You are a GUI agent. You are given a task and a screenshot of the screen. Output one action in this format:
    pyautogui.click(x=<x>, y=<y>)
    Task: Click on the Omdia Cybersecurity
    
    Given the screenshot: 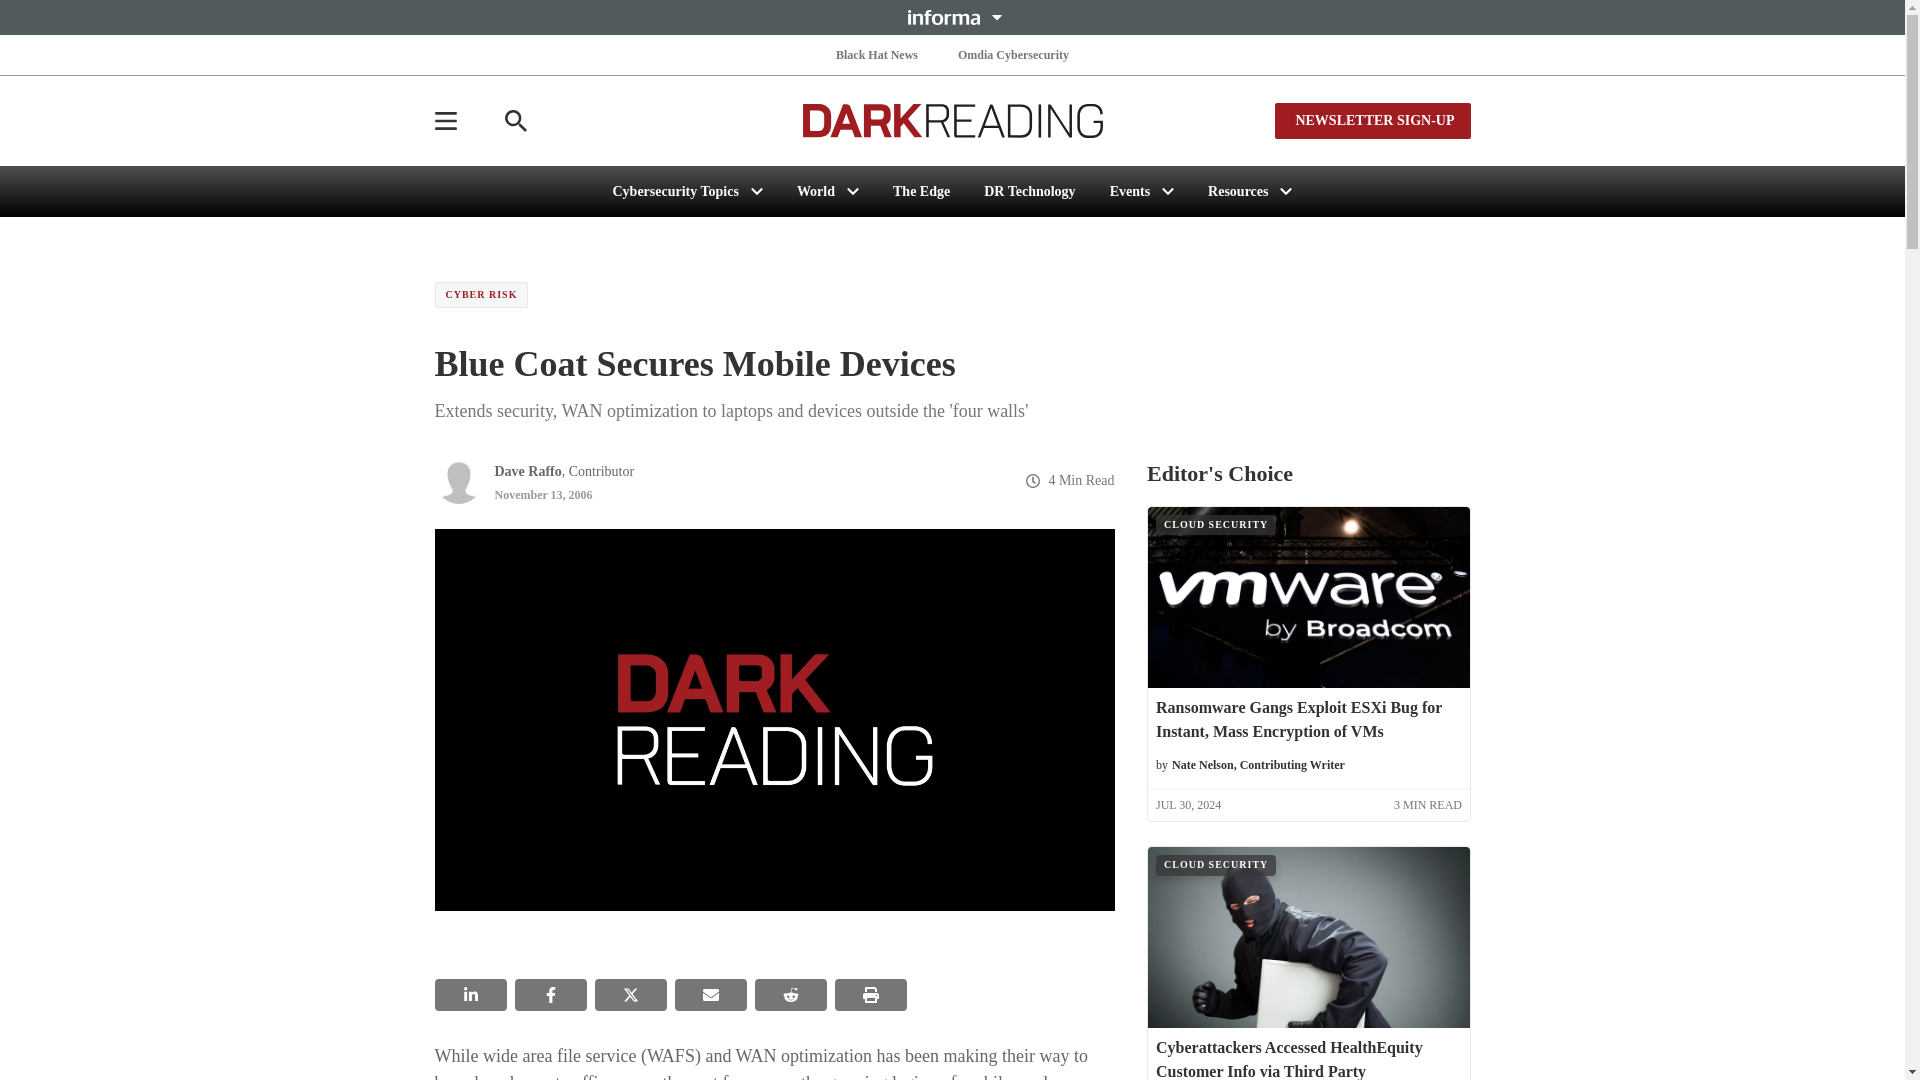 What is the action you would take?
    pyautogui.click(x=1014, y=54)
    